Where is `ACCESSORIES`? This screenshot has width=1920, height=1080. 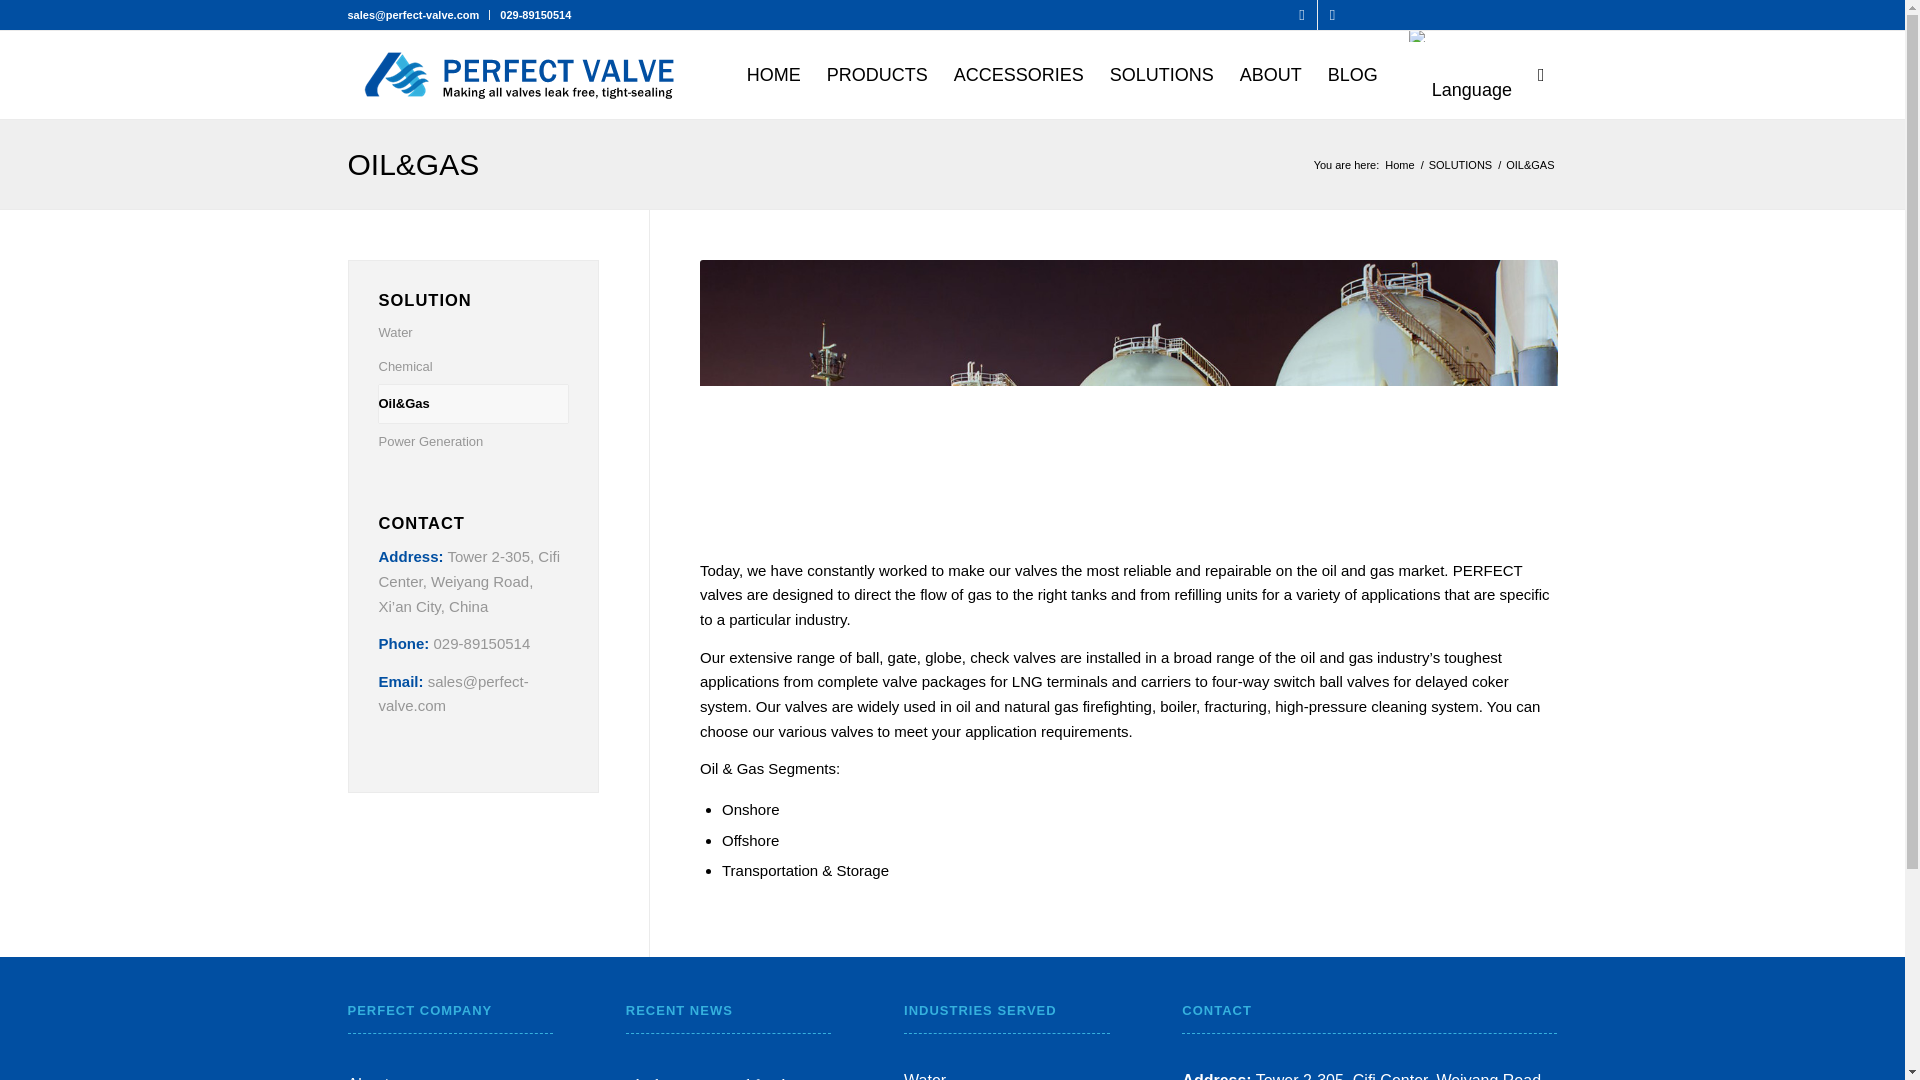
ACCESSORIES is located at coordinates (1018, 74).